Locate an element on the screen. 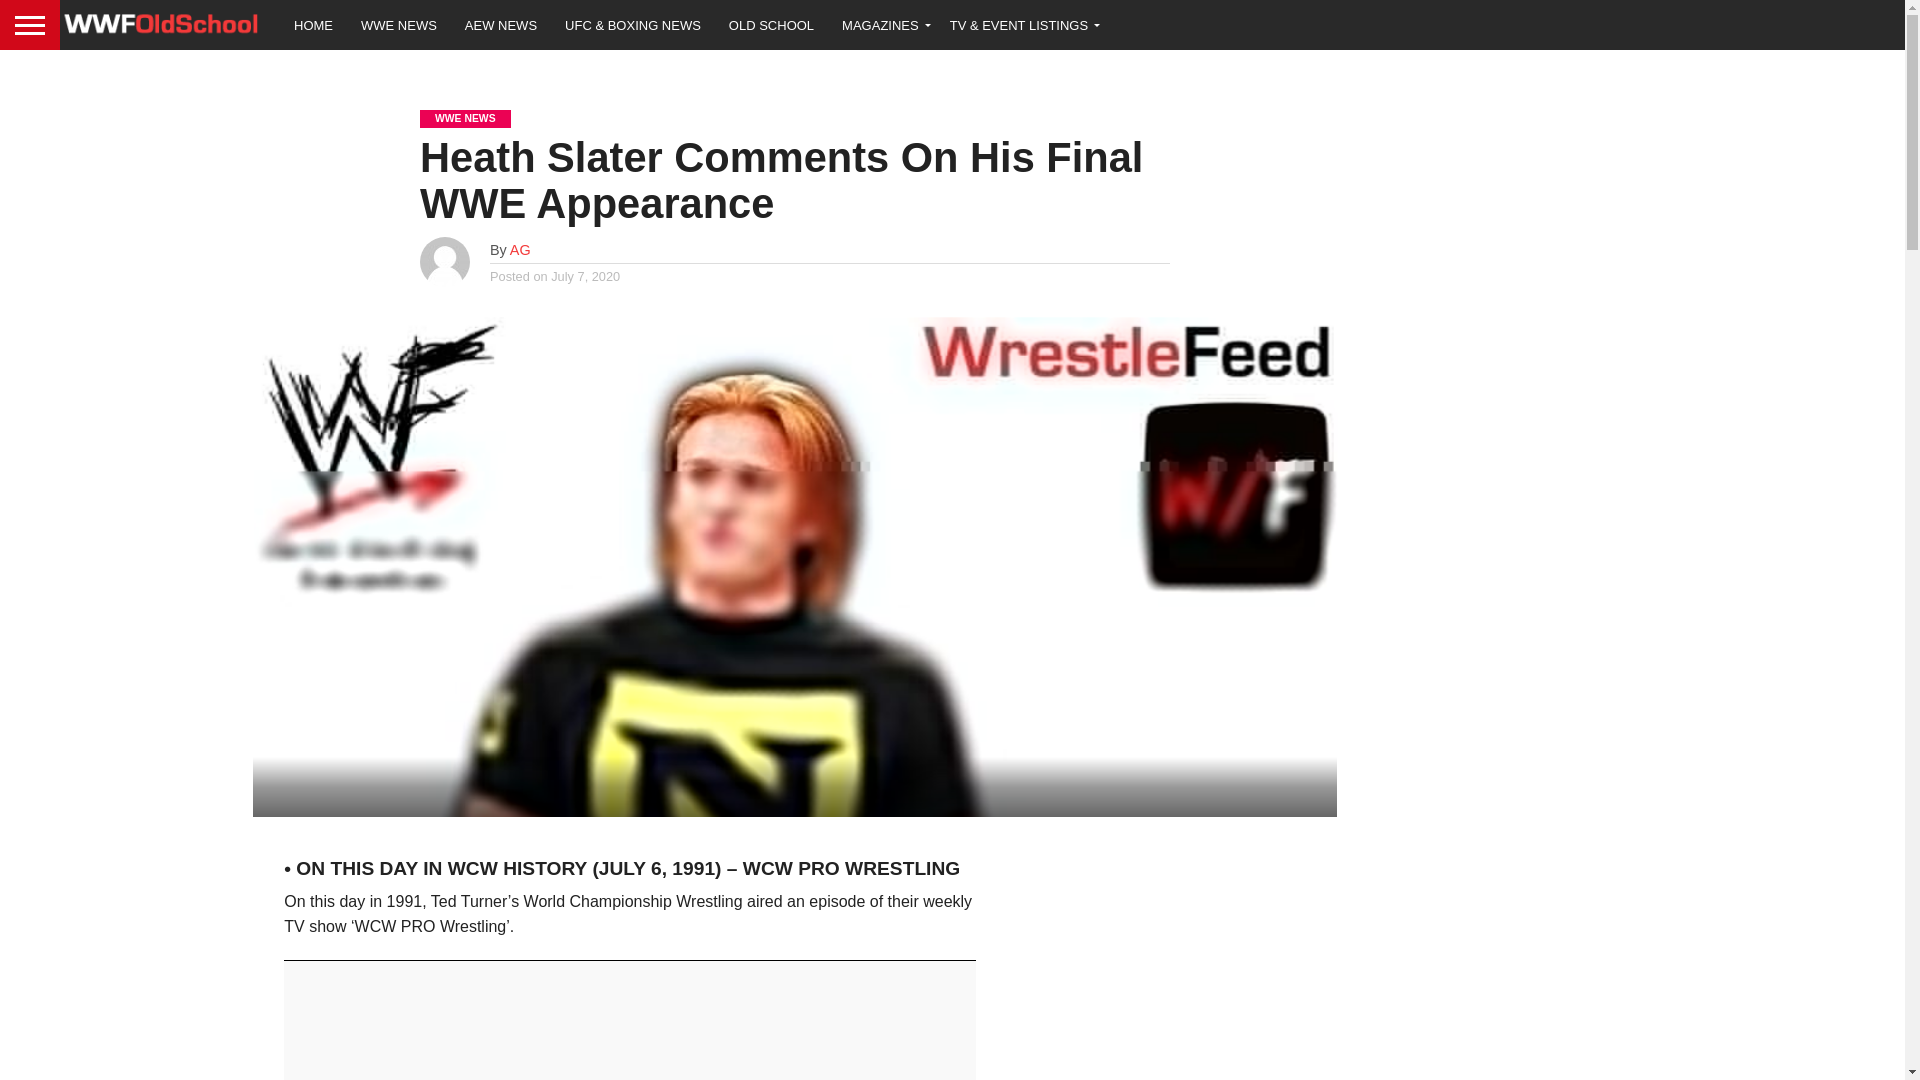 The height and width of the screenshot is (1080, 1920). Posts by AG is located at coordinates (520, 250).